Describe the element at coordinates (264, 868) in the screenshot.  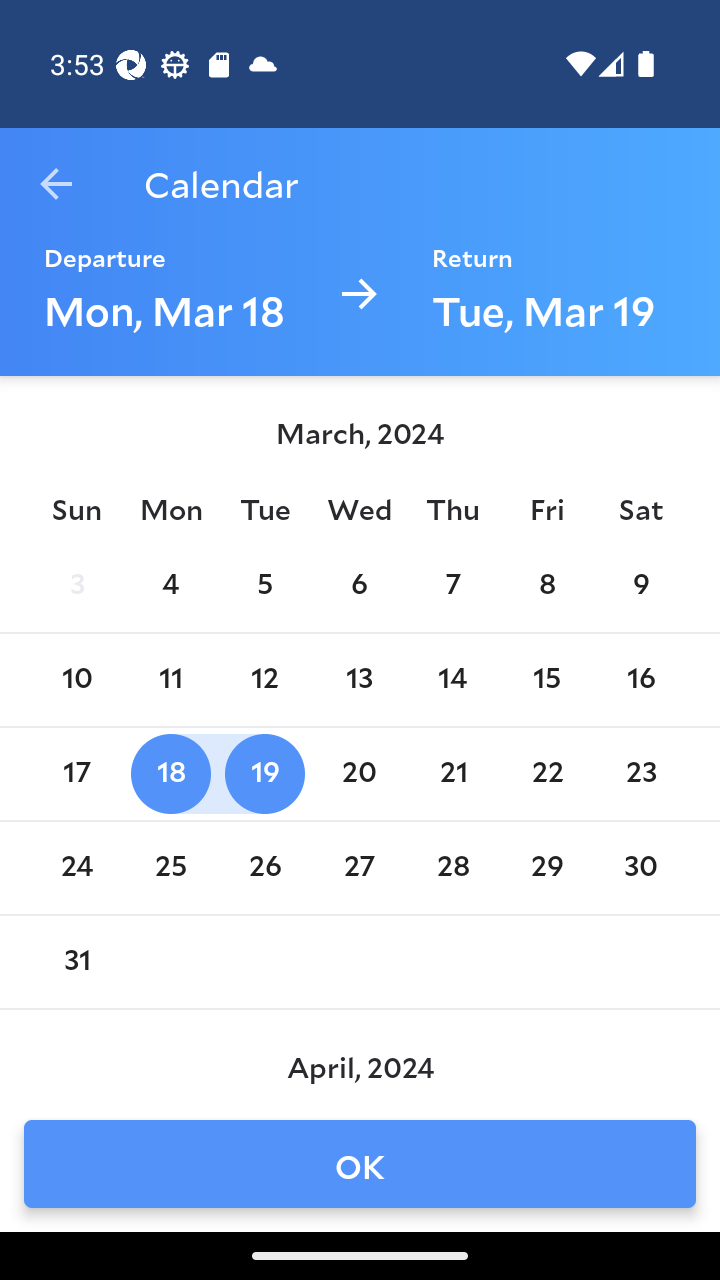
I see `26` at that location.